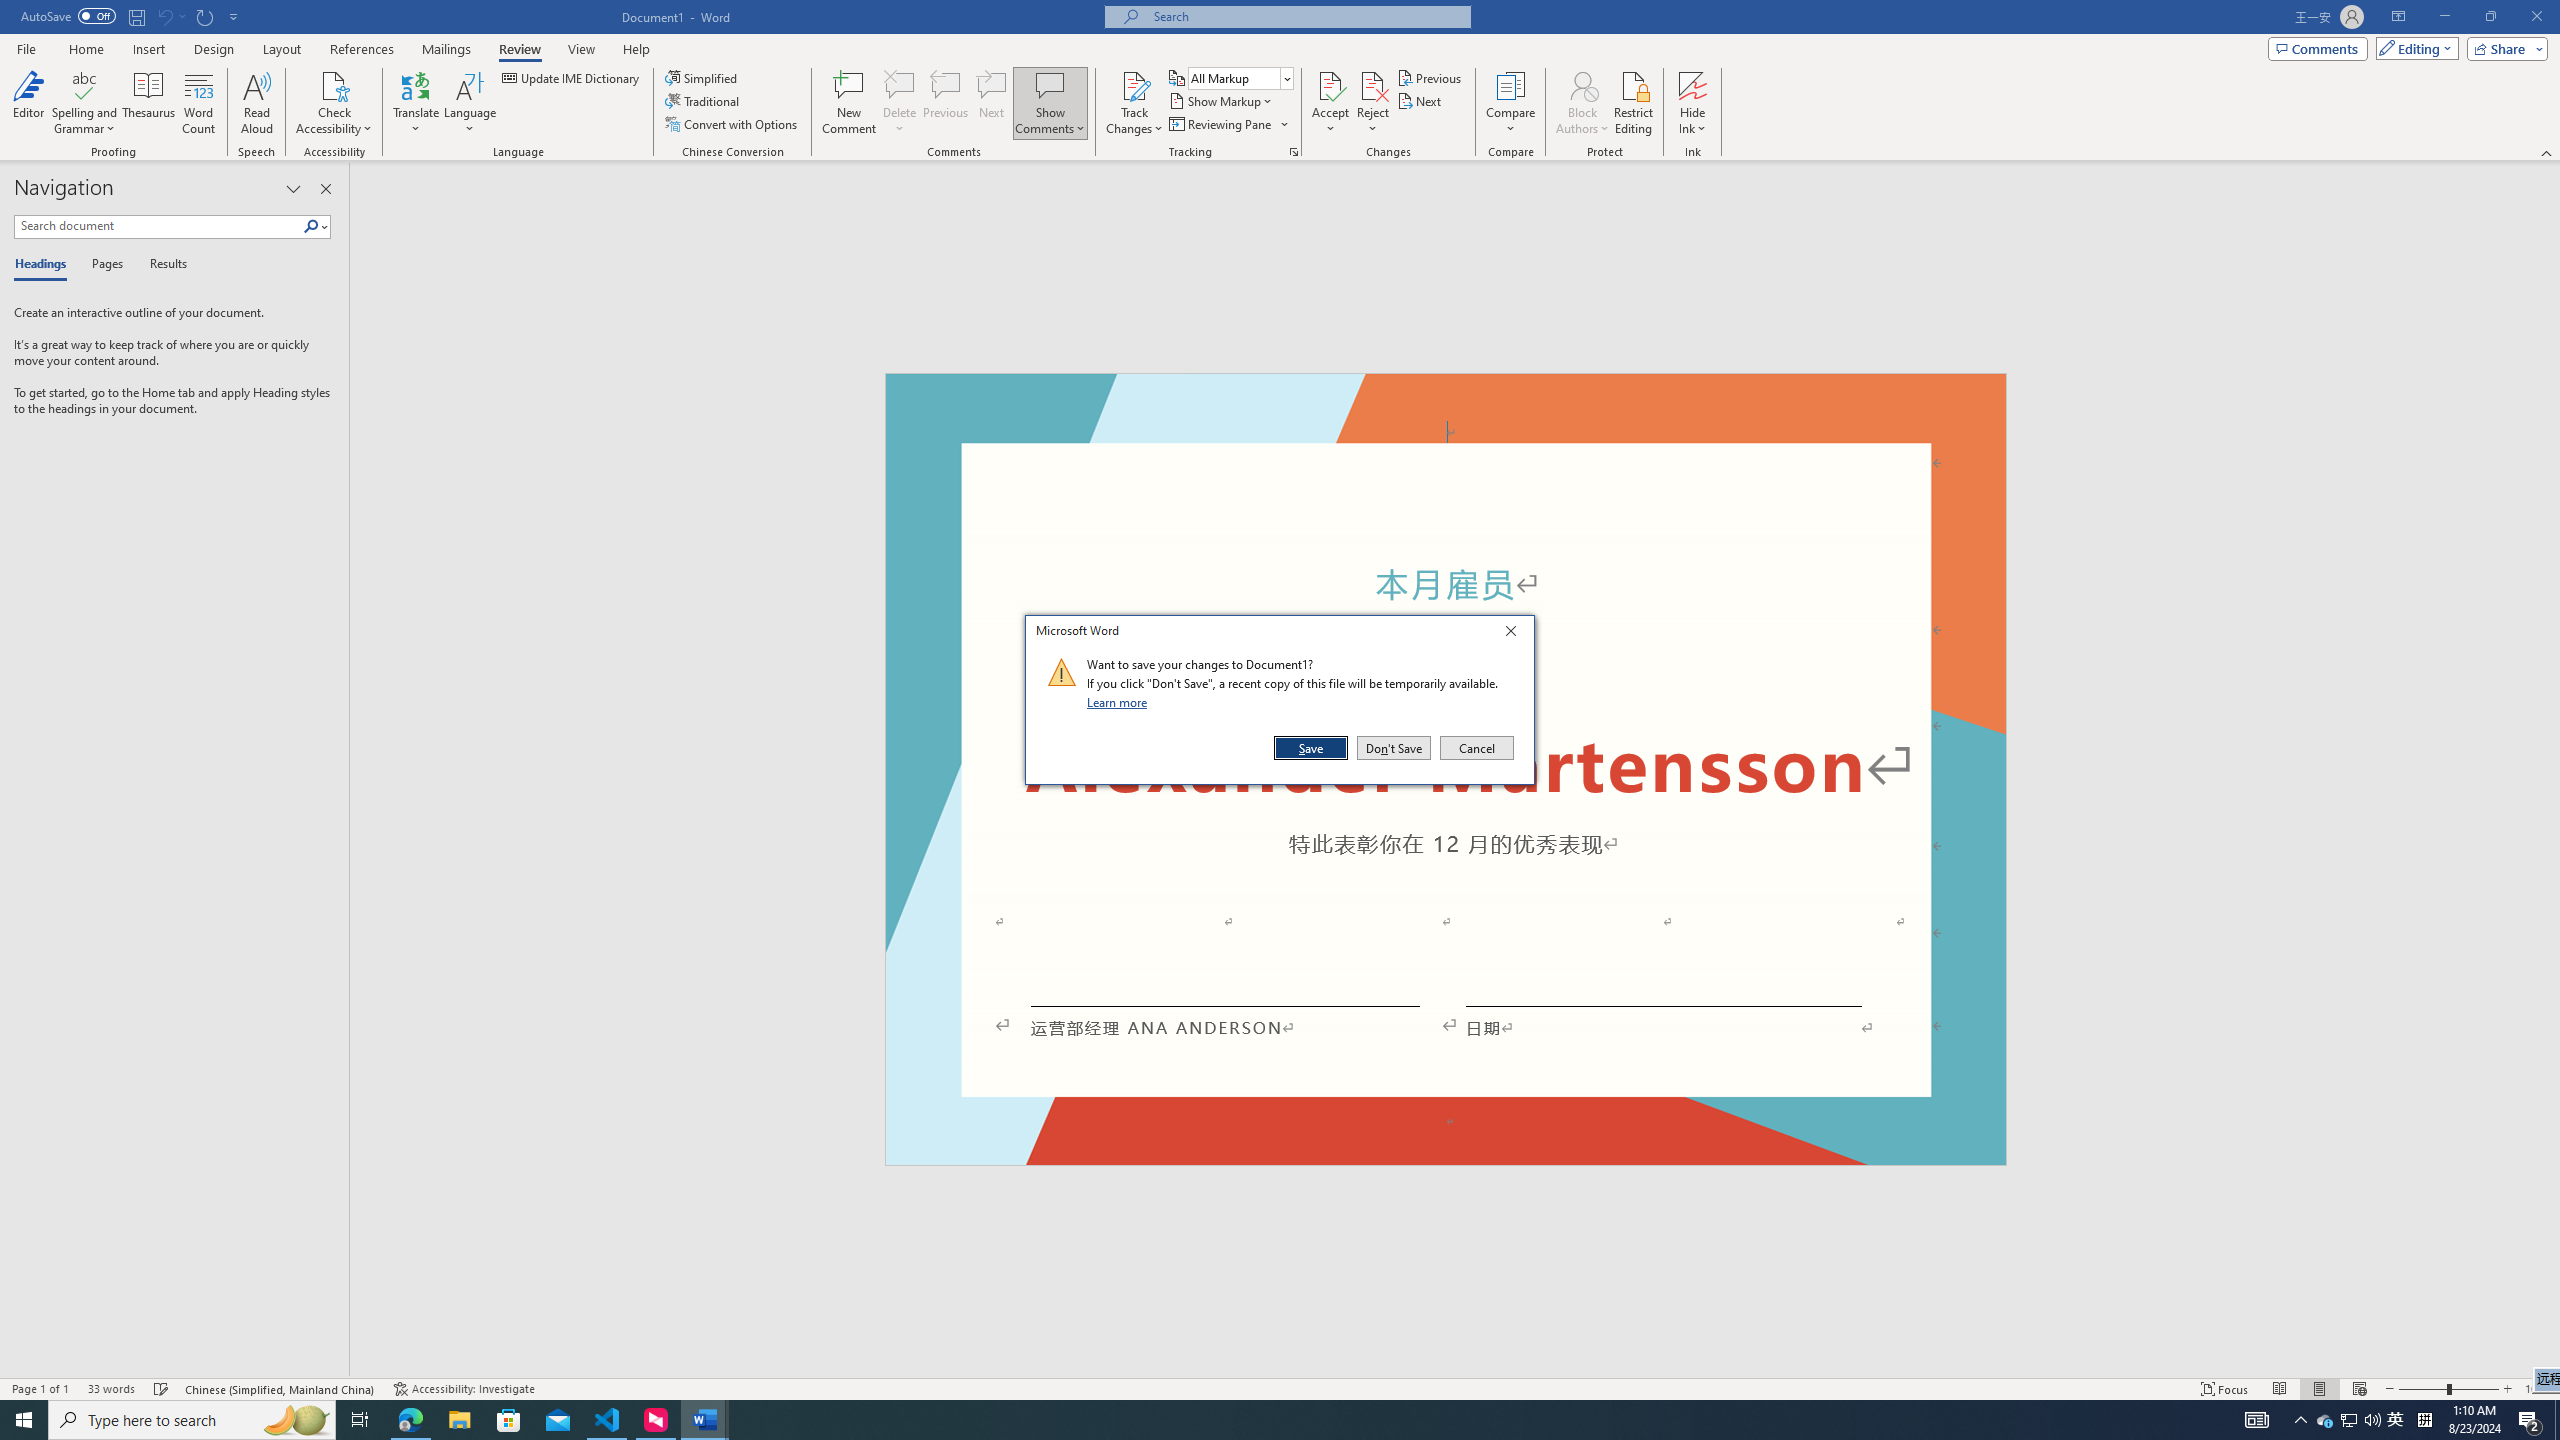 The image size is (2560, 1440). Describe the element at coordinates (733, 124) in the screenshot. I see `Convert with Options...` at that location.